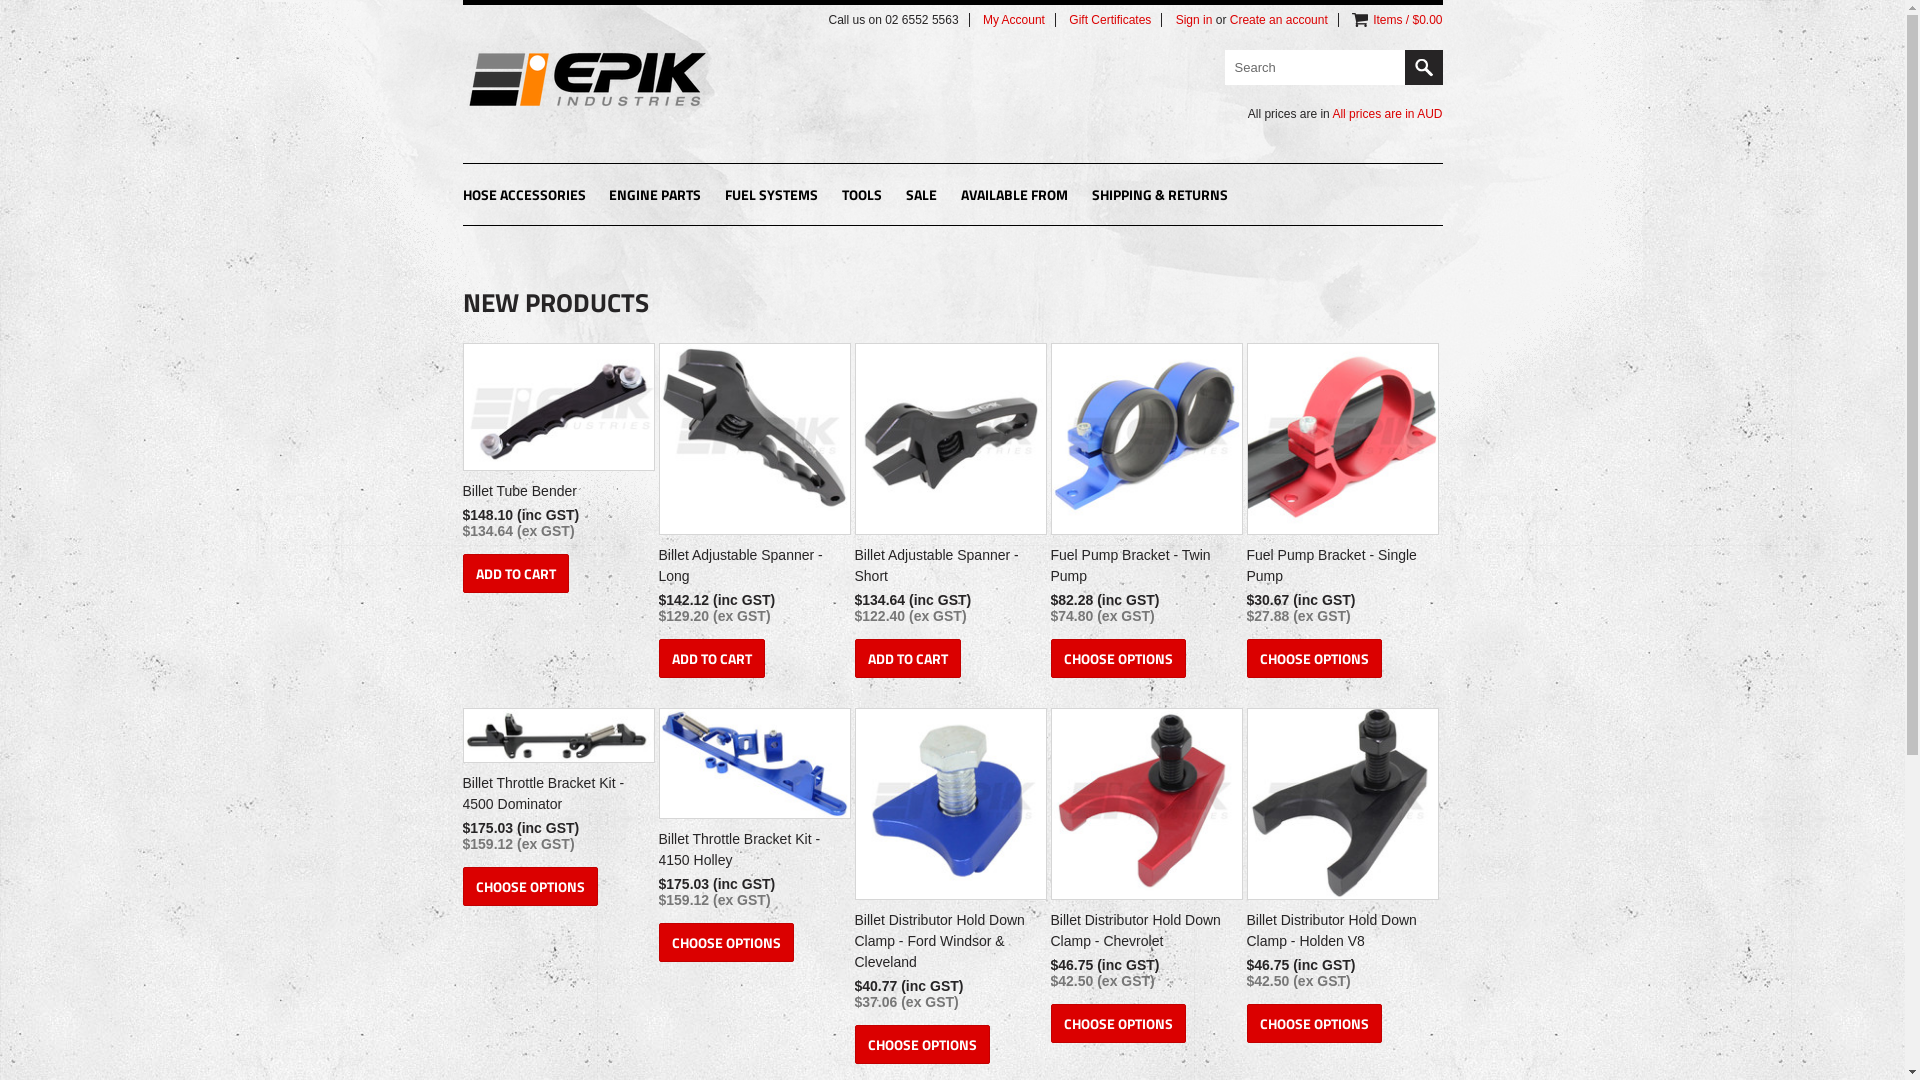 The height and width of the screenshot is (1080, 1920). Describe the element at coordinates (556, 796) in the screenshot. I see `Billet Throttle Bracket Kit - 4500 Dominator` at that location.